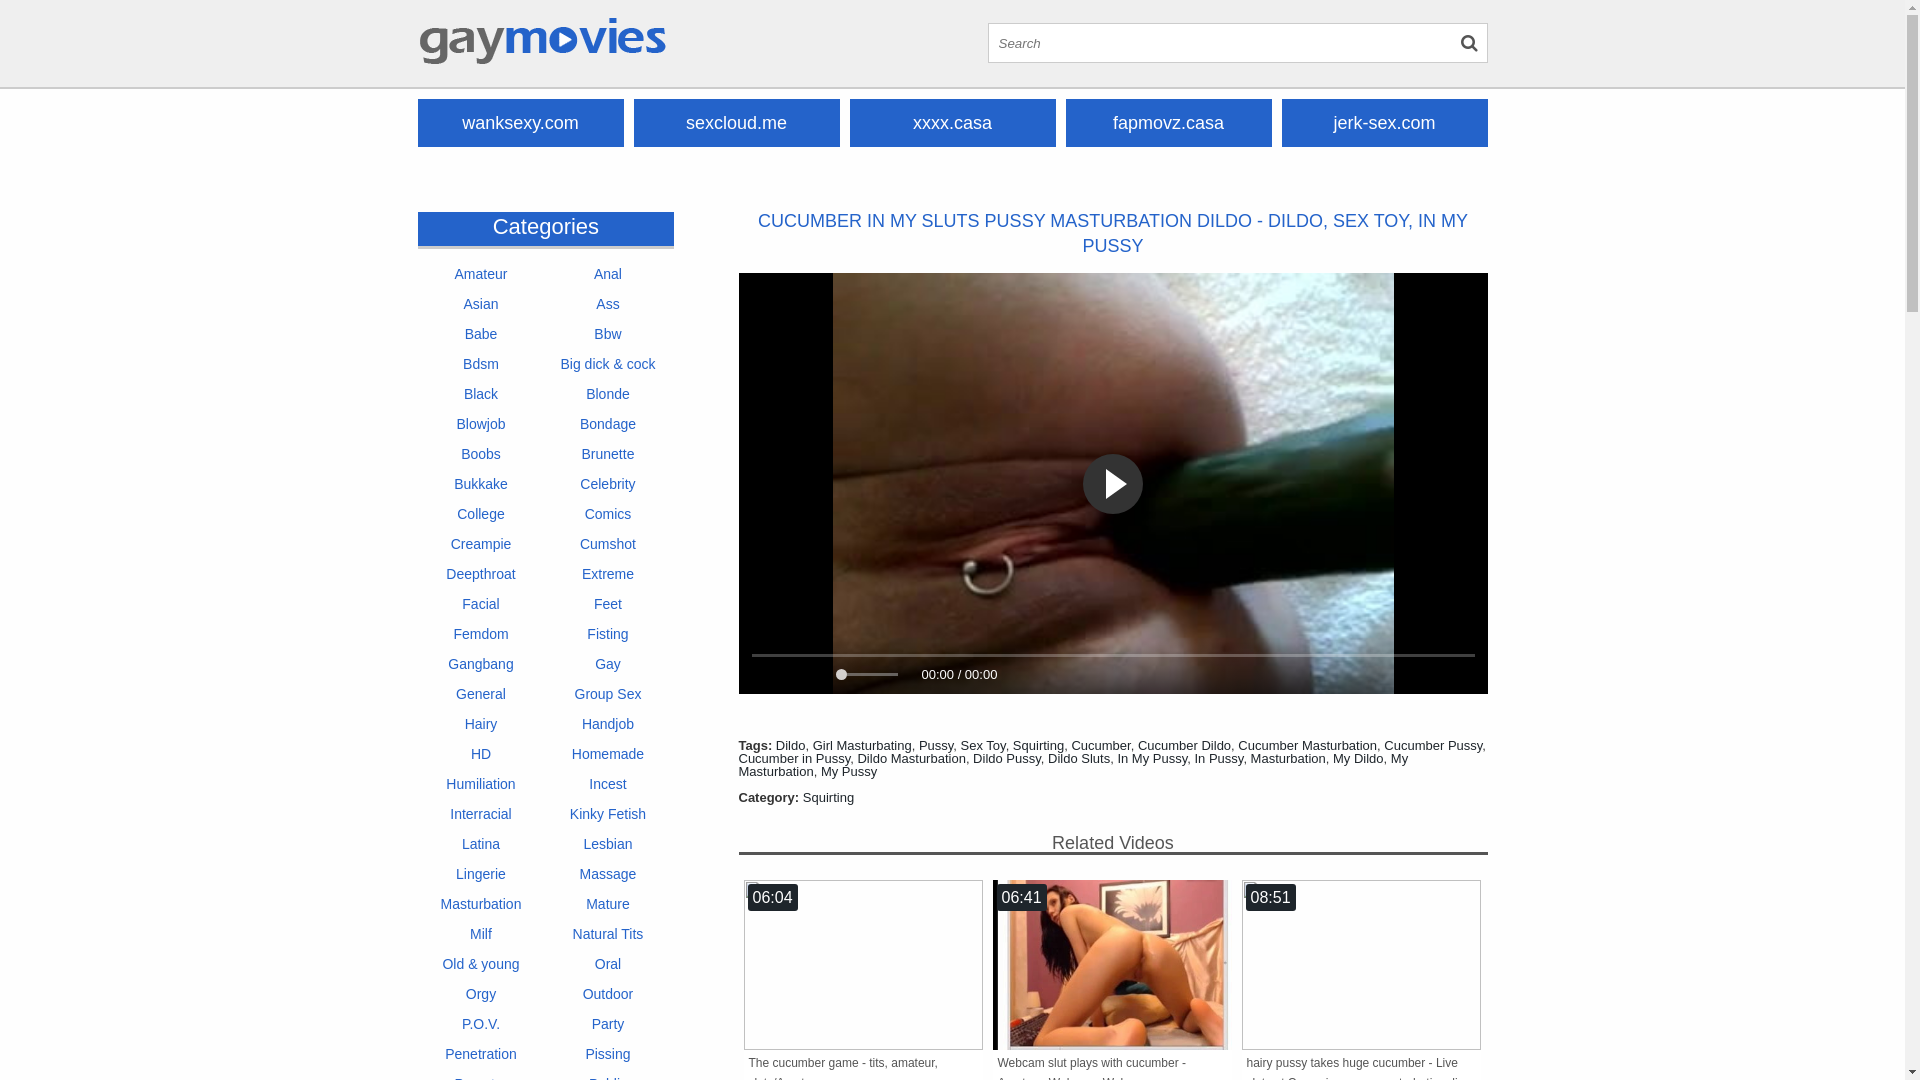 The width and height of the screenshot is (1920, 1080). What do you see at coordinates (608, 904) in the screenshot?
I see `Mature` at bounding box center [608, 904].